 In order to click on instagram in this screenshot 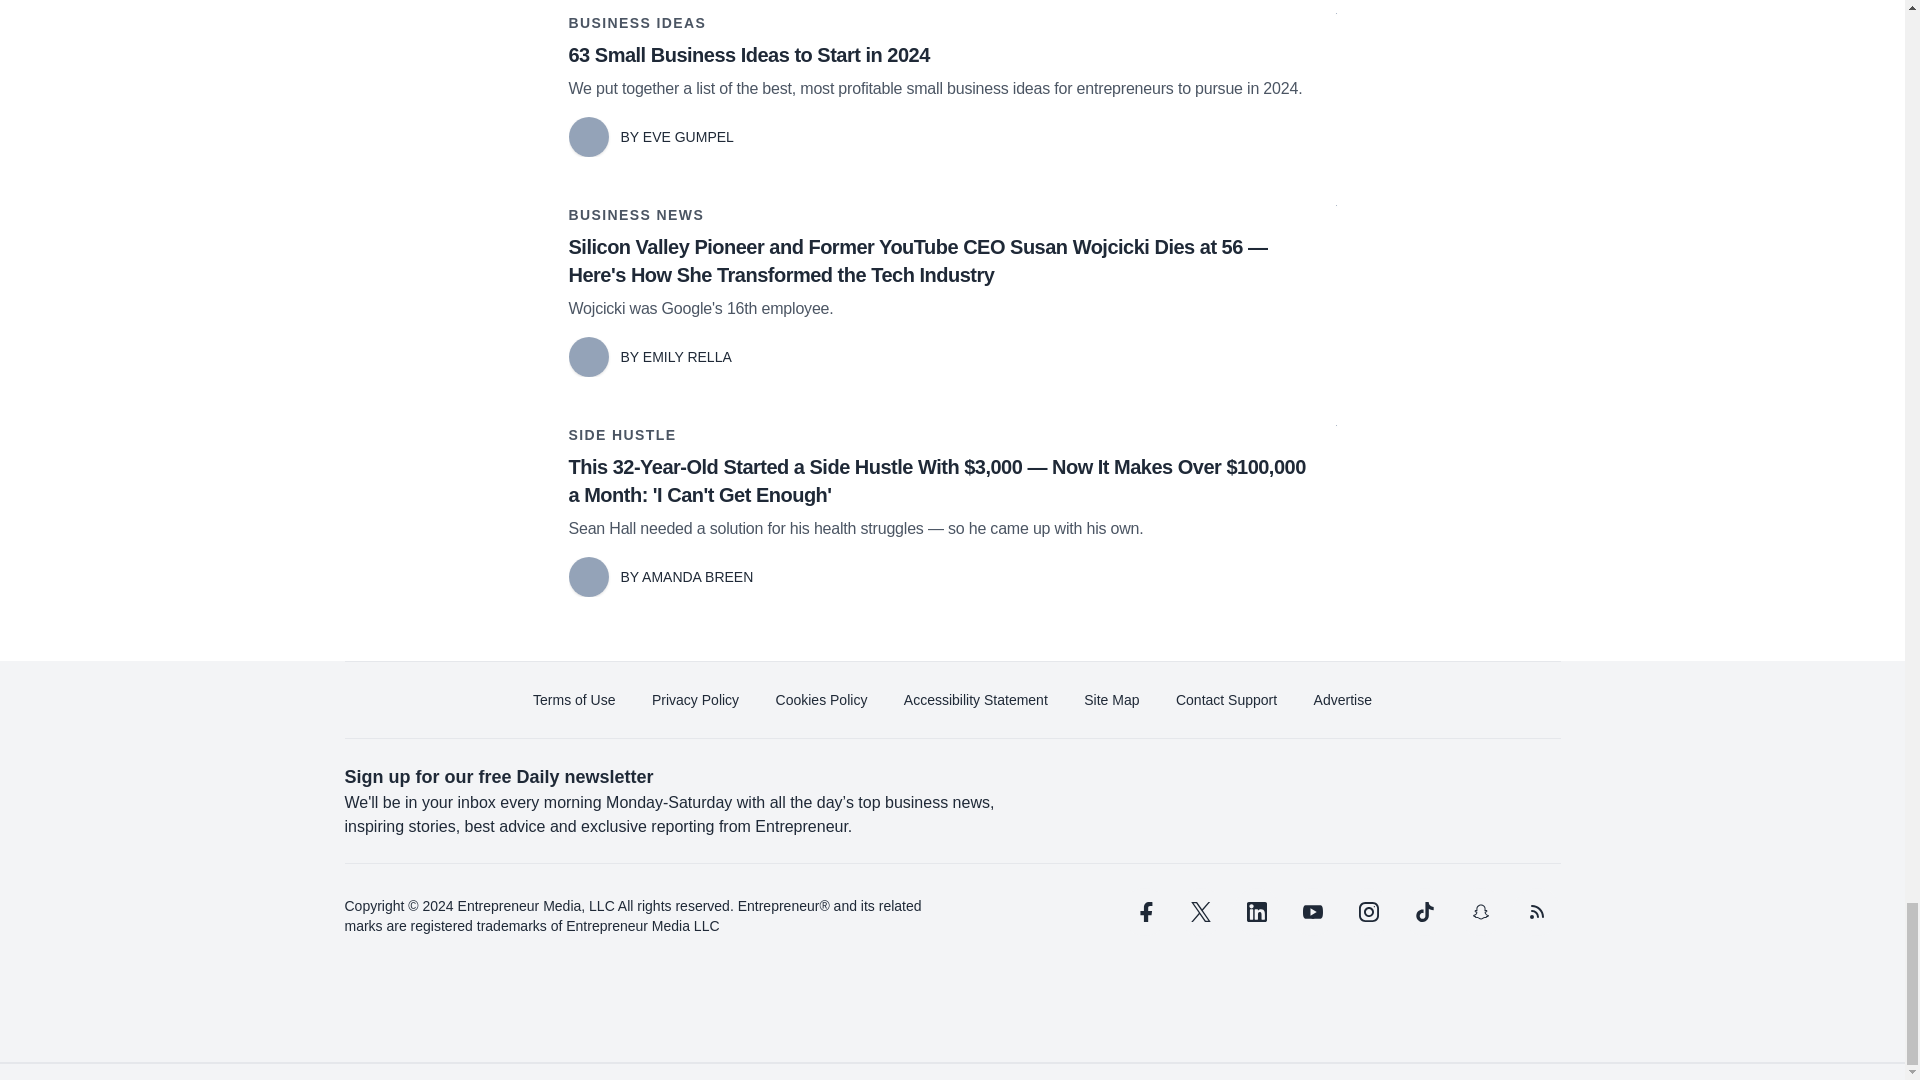, I will do `click(1368, 912)`.